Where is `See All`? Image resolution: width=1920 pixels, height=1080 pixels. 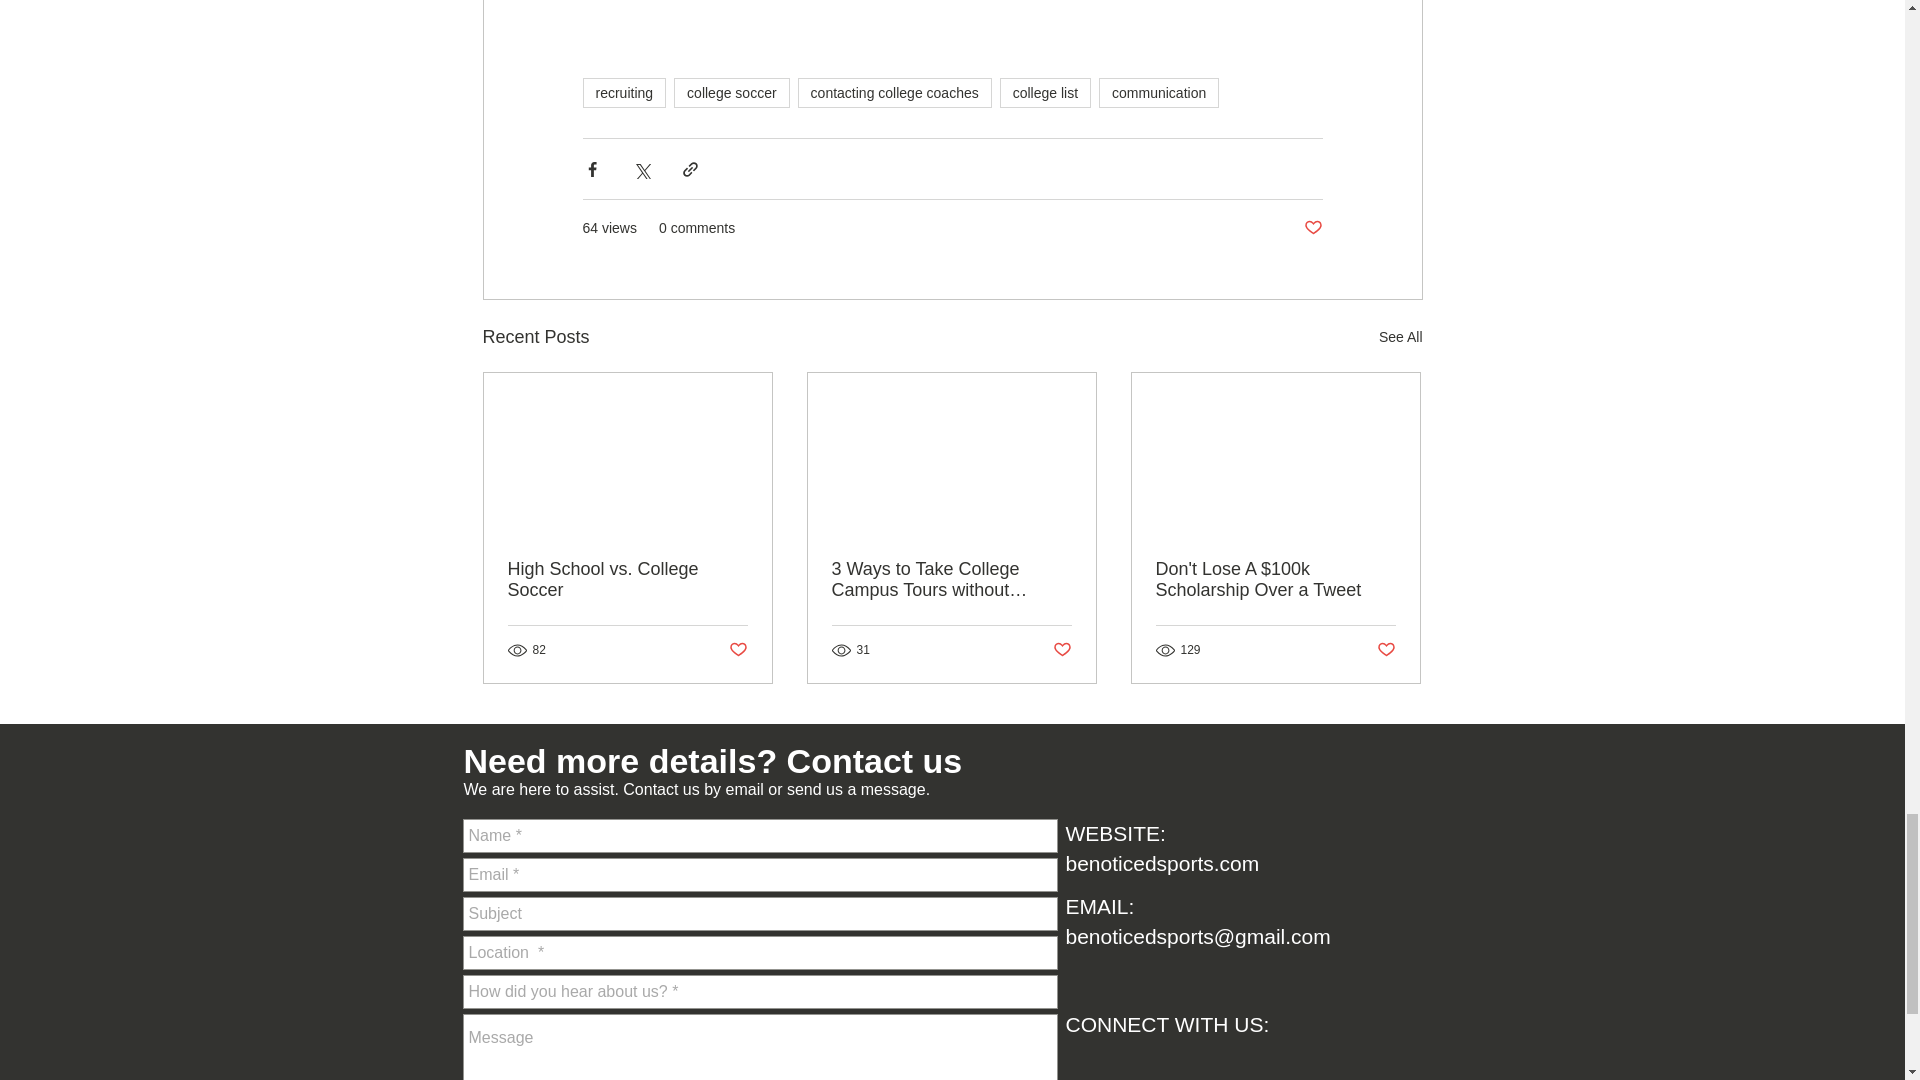
See All is located at coordinates (1400, 337).